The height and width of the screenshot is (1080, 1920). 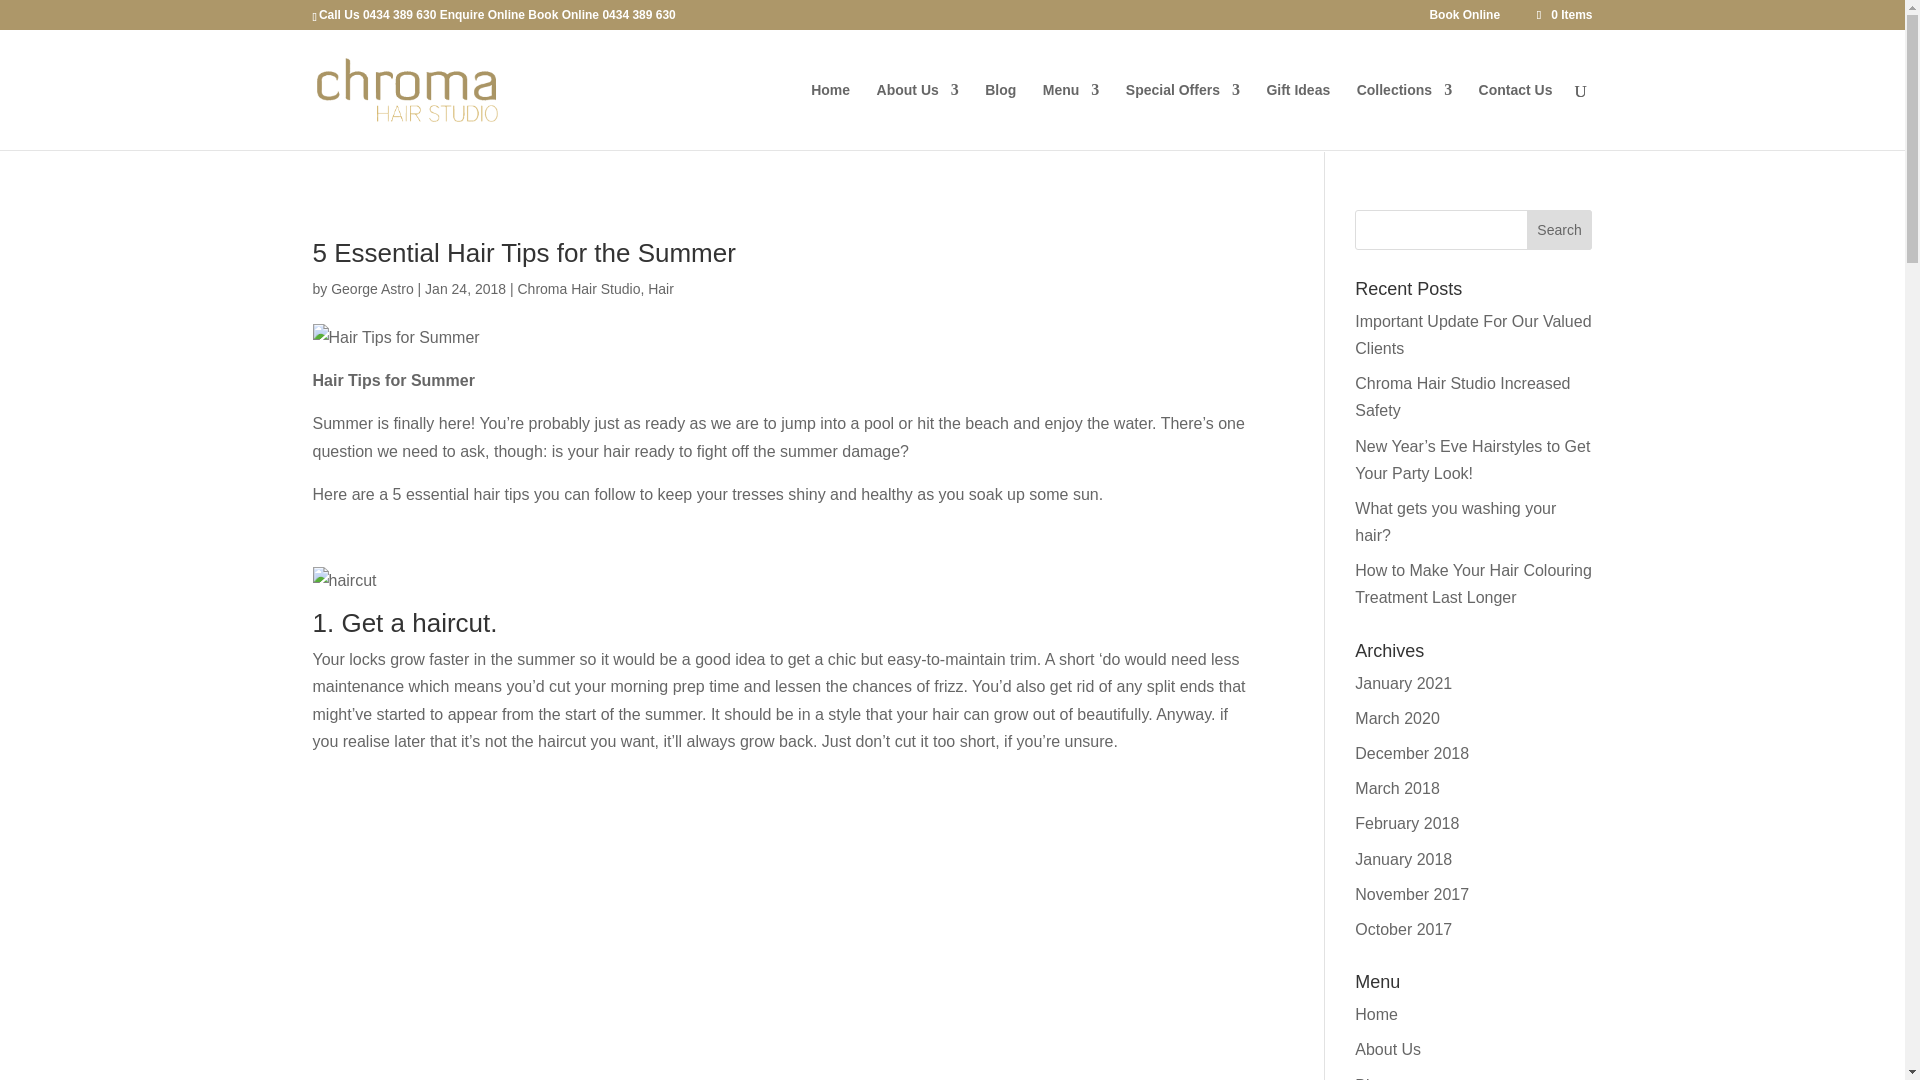 What do you see at coordinates (918, 116) in the screenshot?
I see `About Us` at bounding box center [918, 116].